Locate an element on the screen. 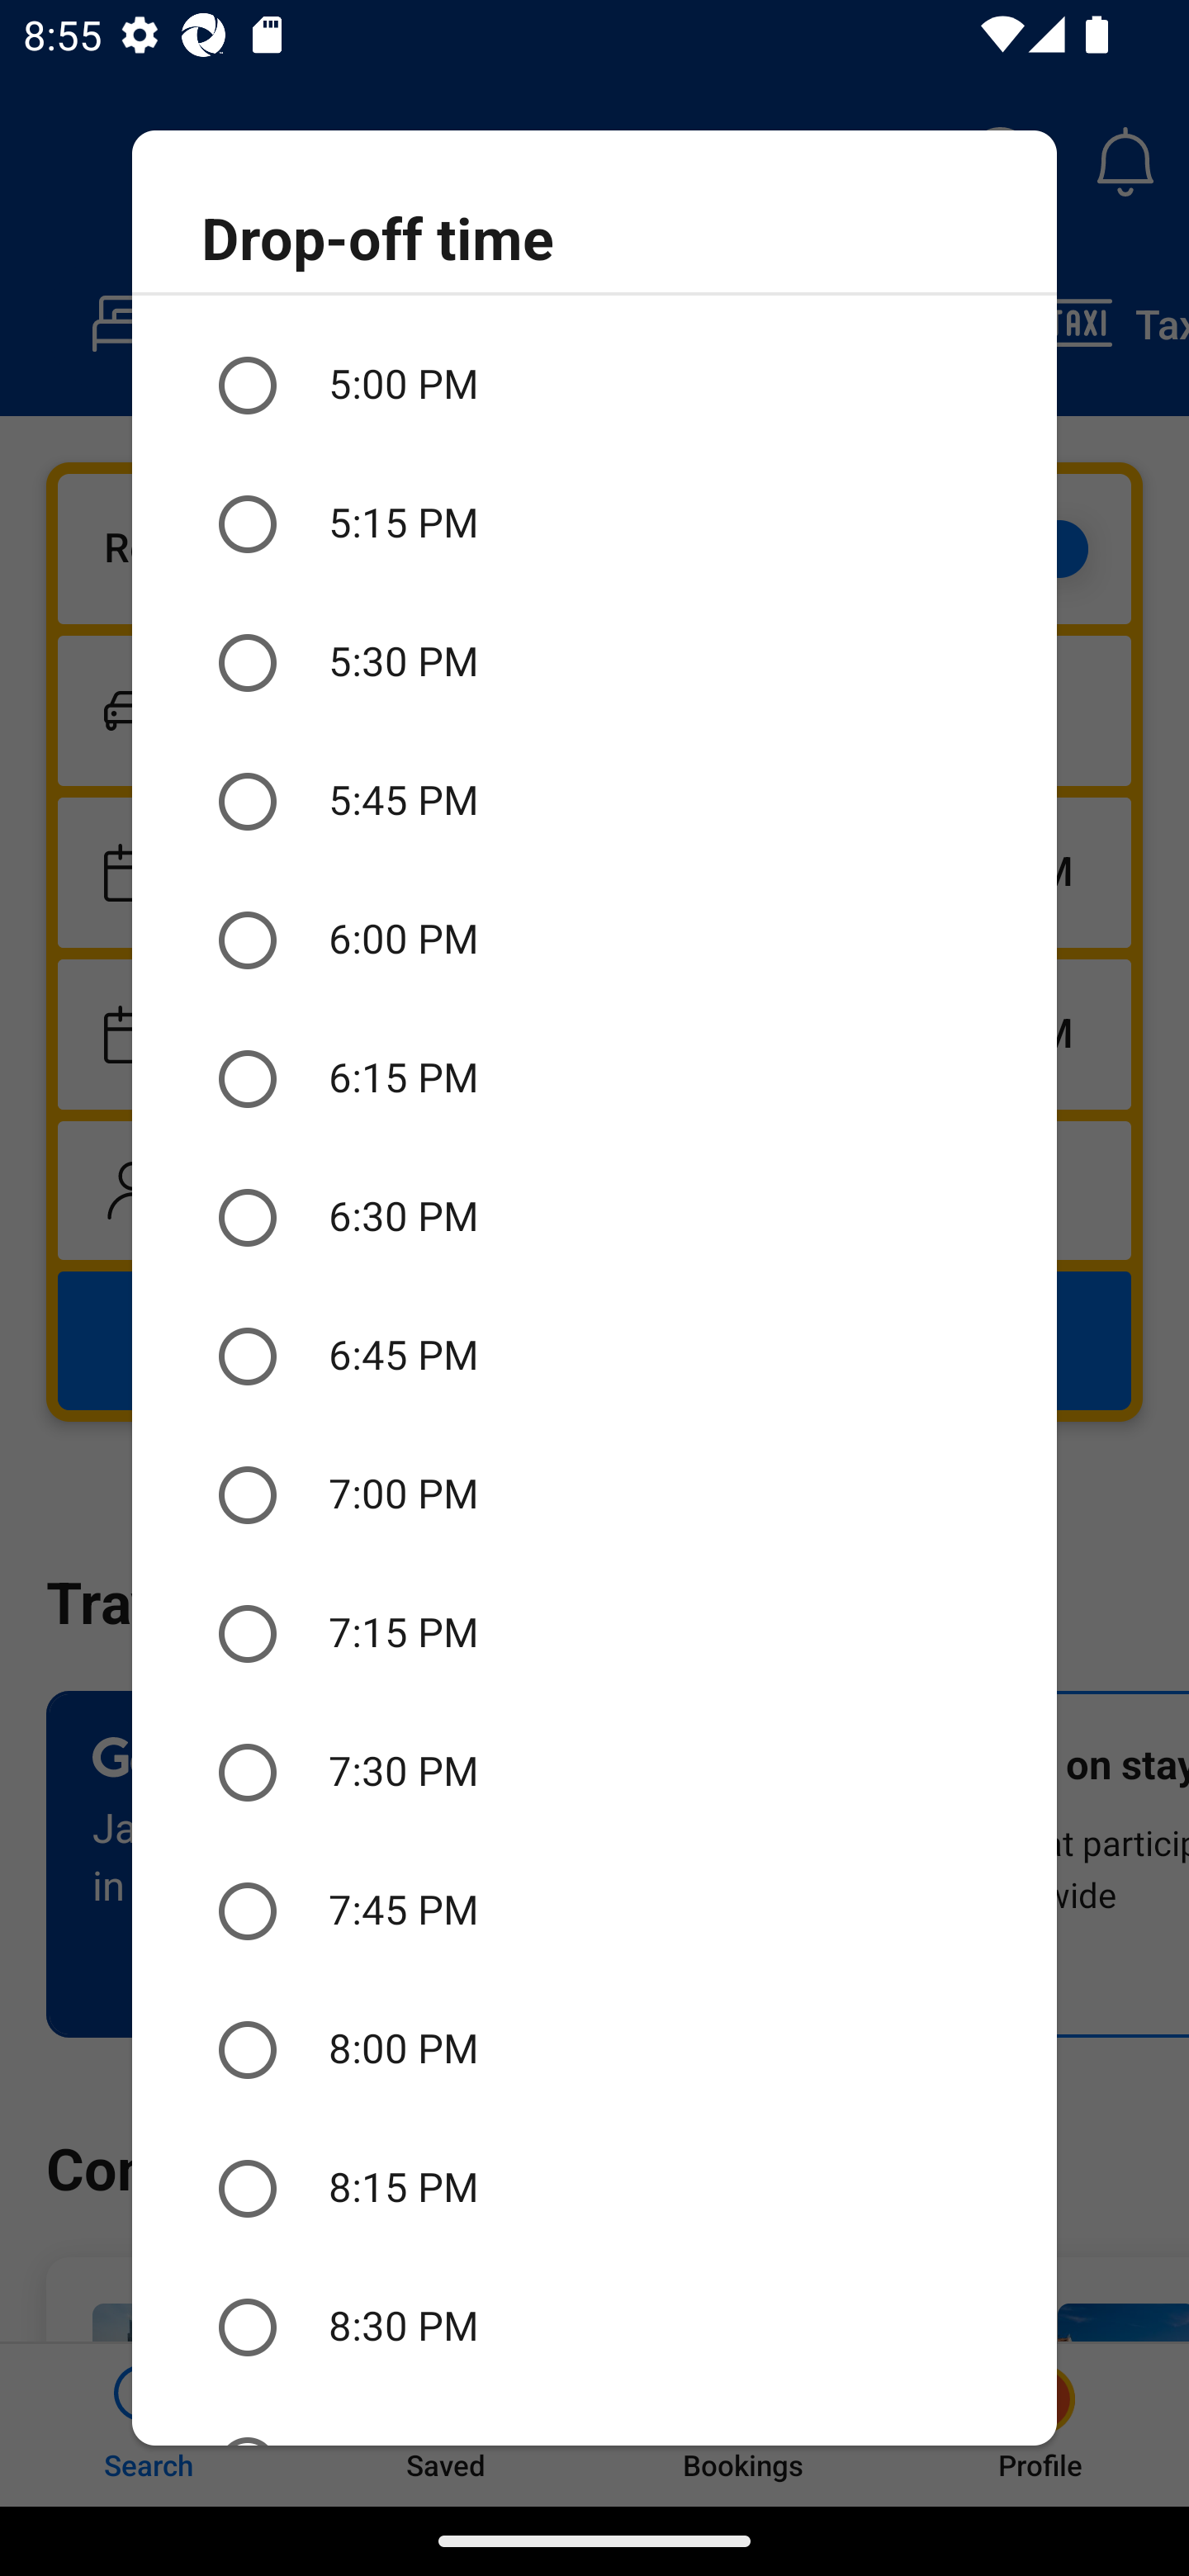  6:30 PM is located at coordinates (594, 1219).